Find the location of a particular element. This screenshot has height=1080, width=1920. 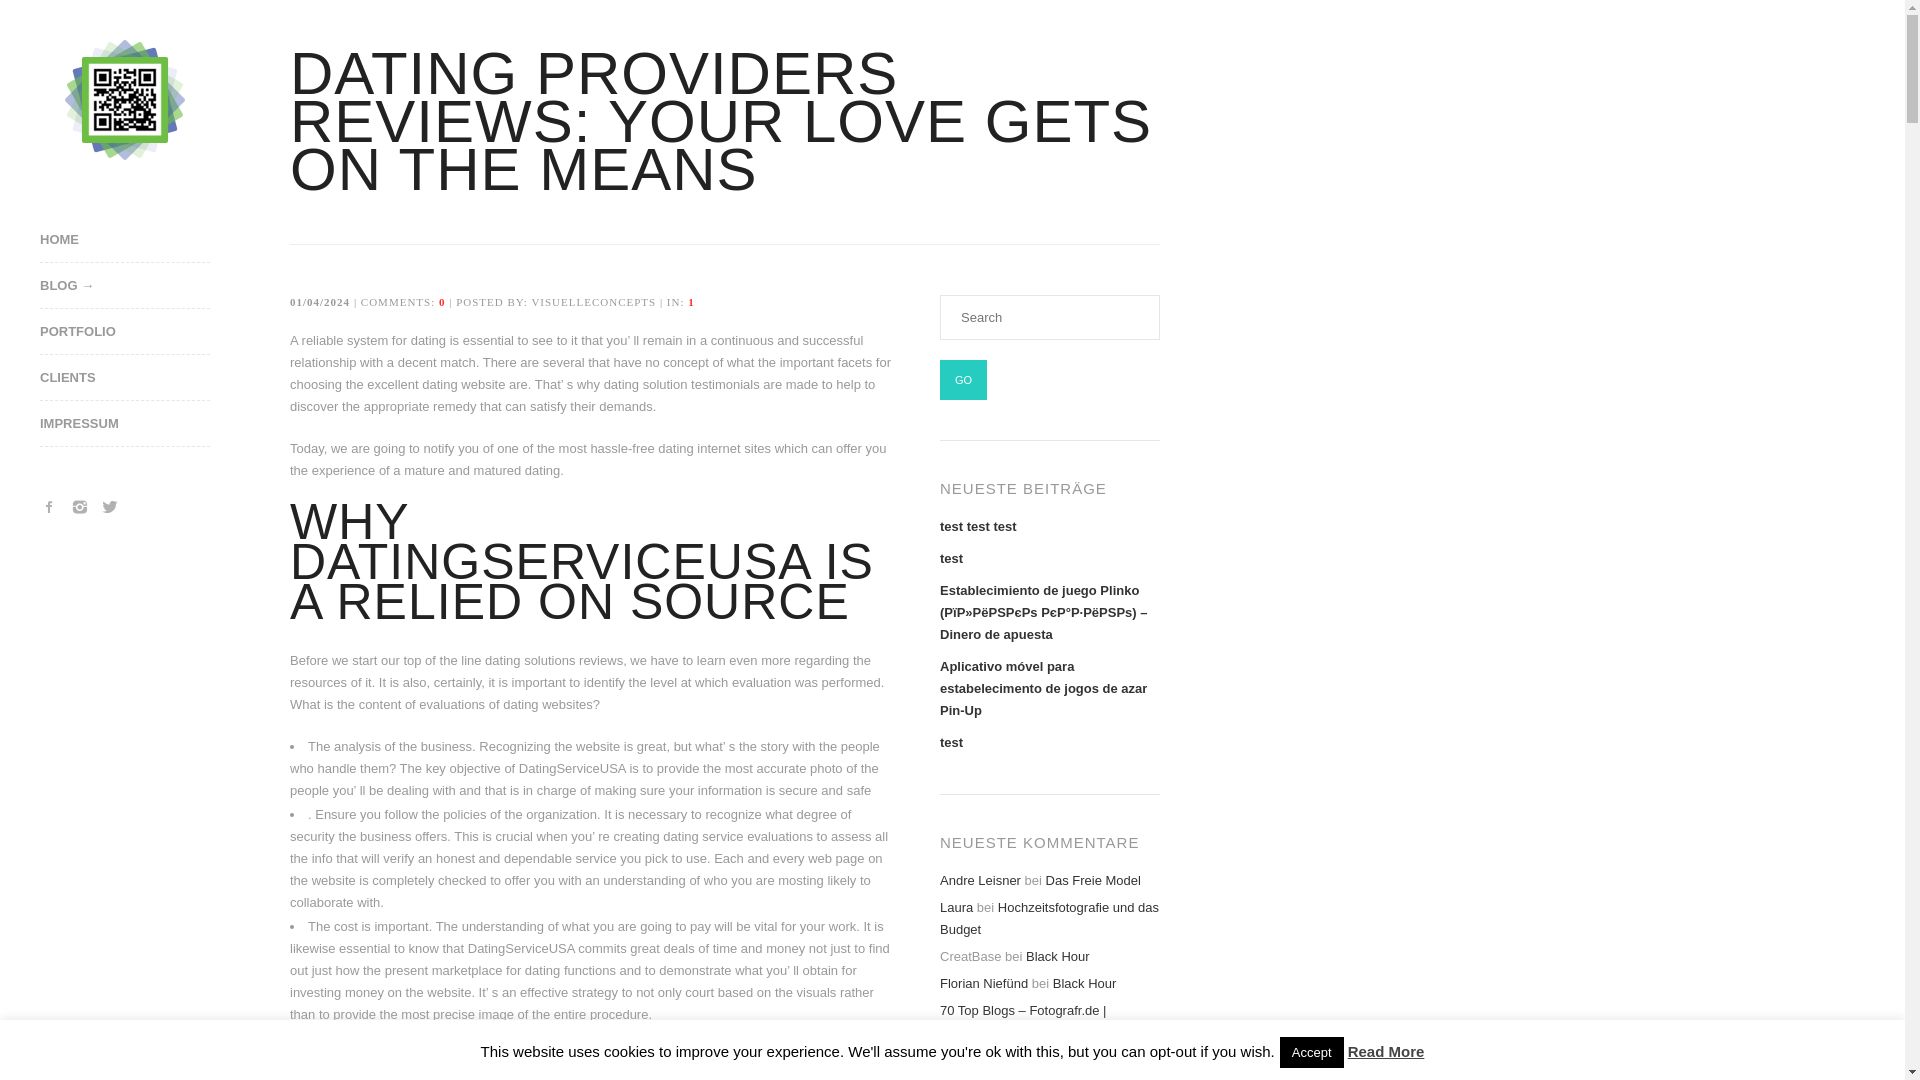

HOME is located at coordinates (144, 240).